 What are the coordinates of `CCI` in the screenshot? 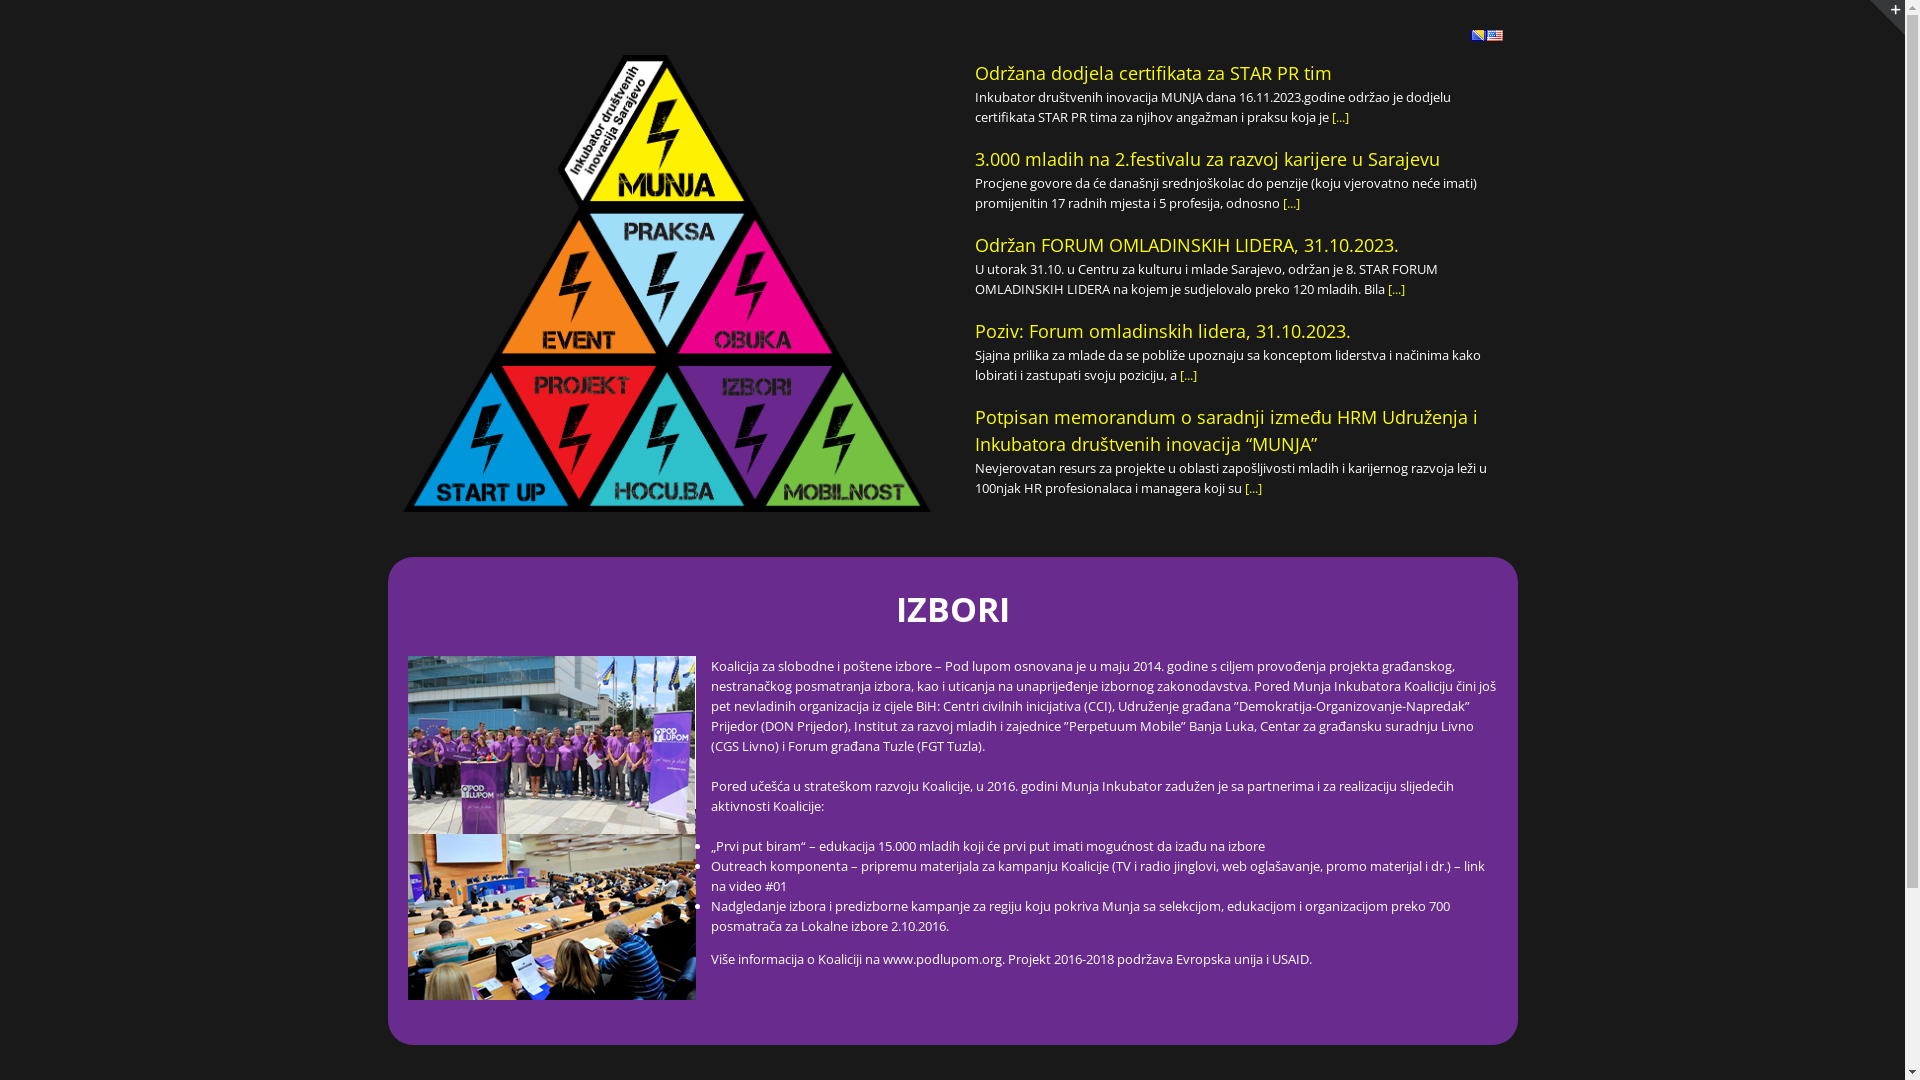 It's located at (1098, 706).